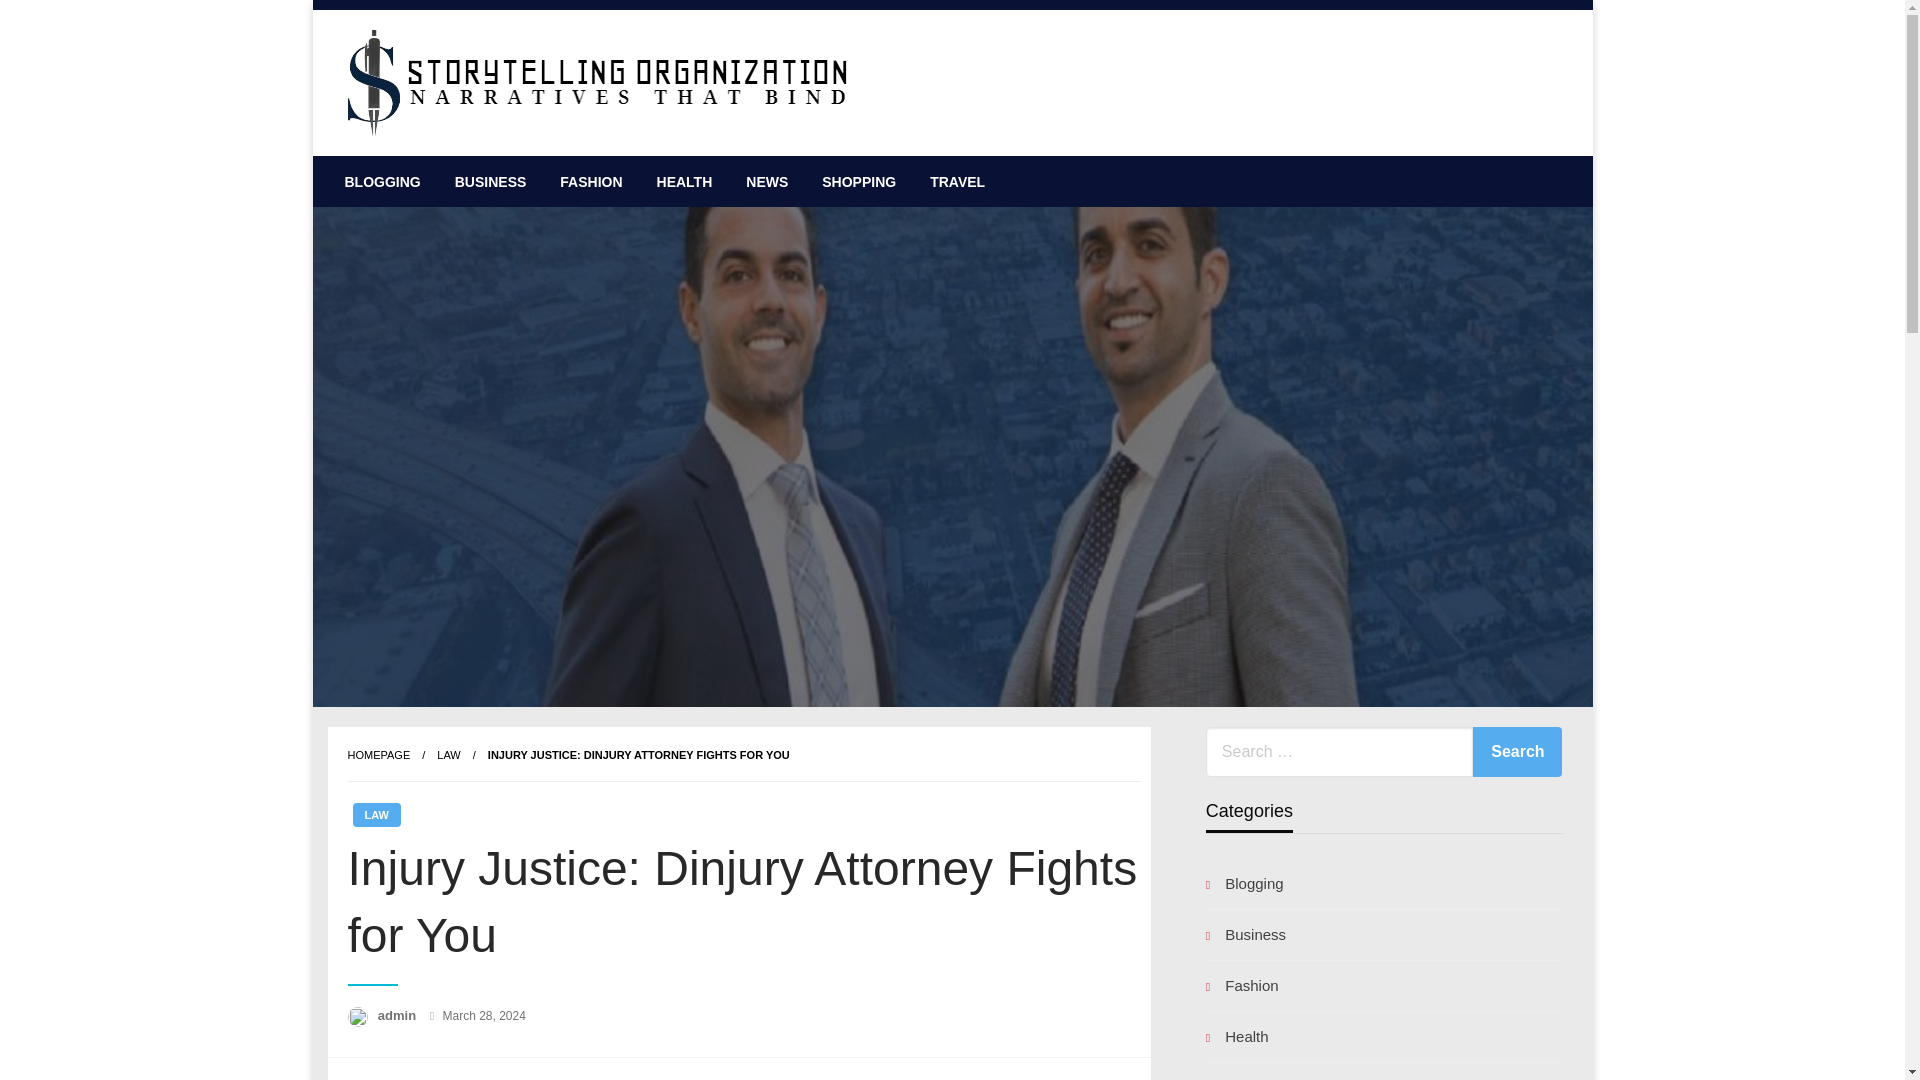 Image resolution: width=1920 pixels, height=1080 pixels. I want to click on HEALTH, so click(684, 182).